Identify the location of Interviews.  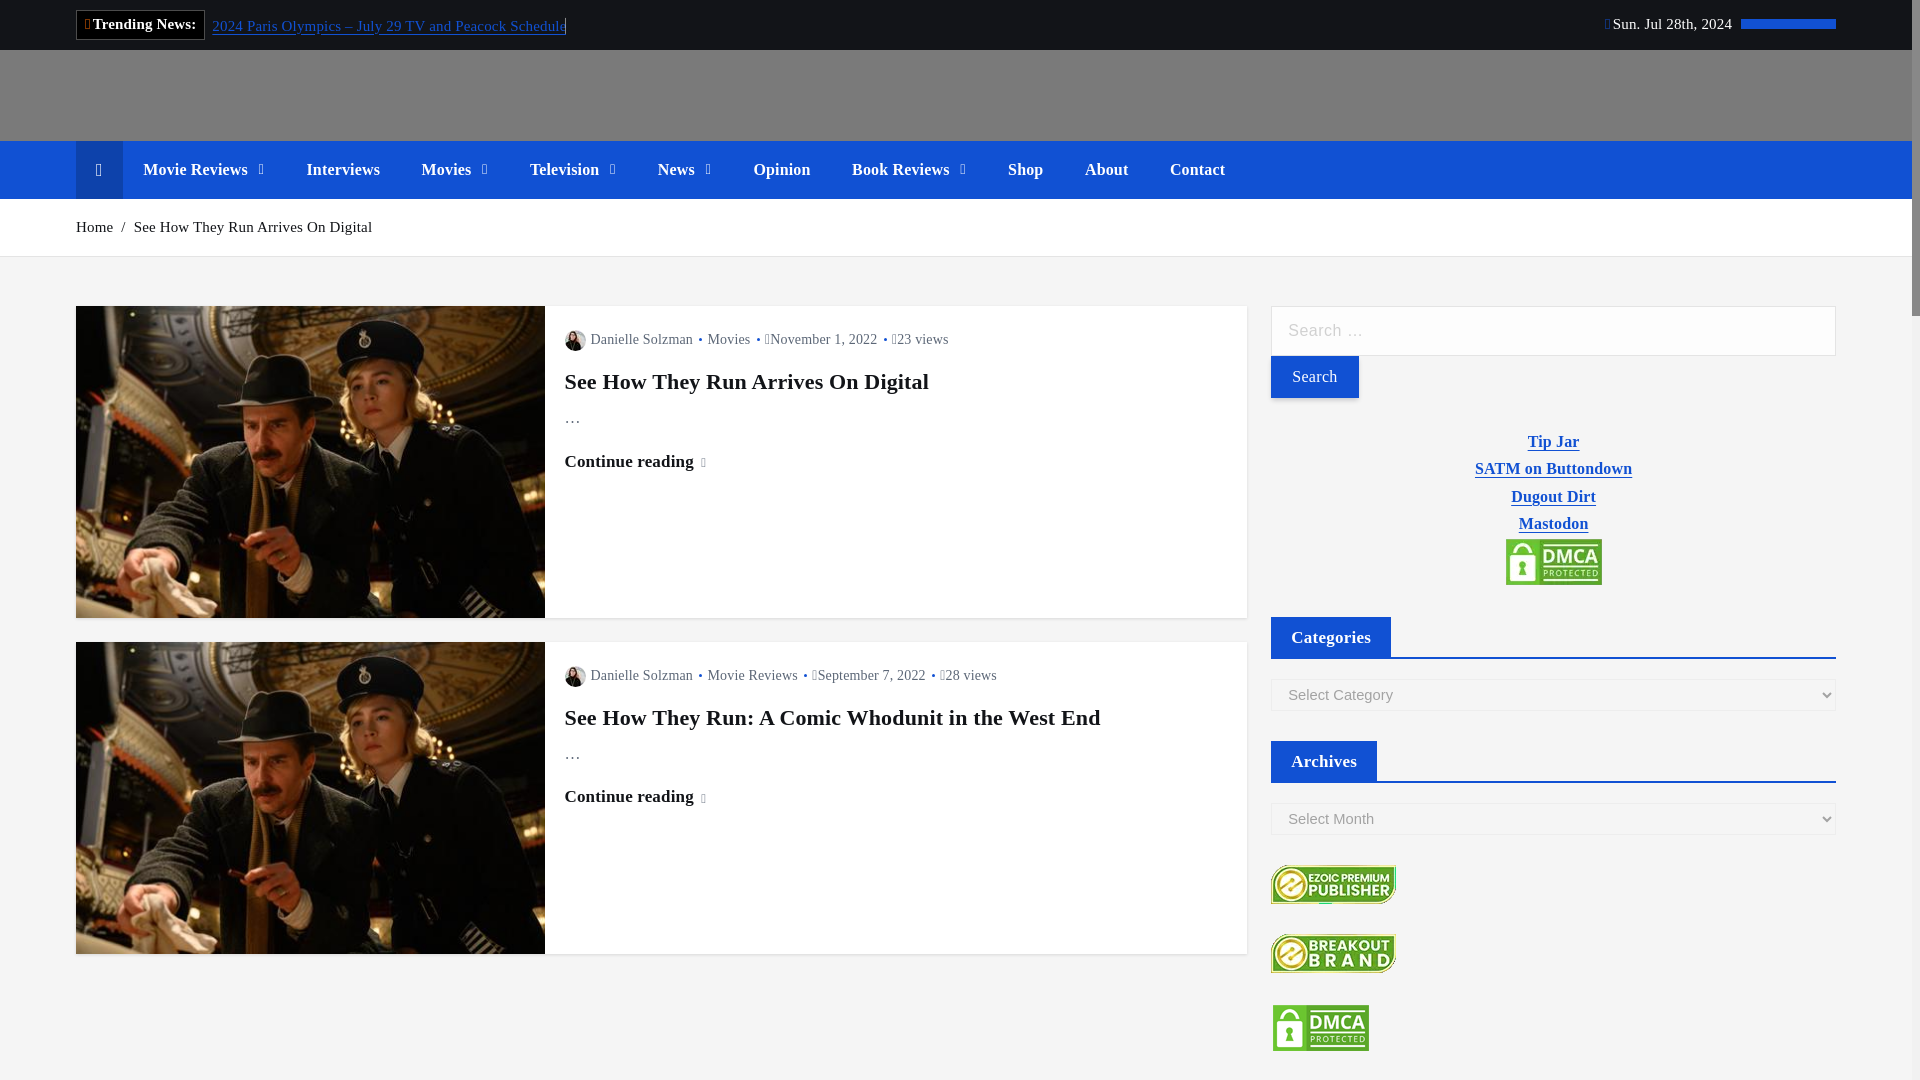
(342, 170).